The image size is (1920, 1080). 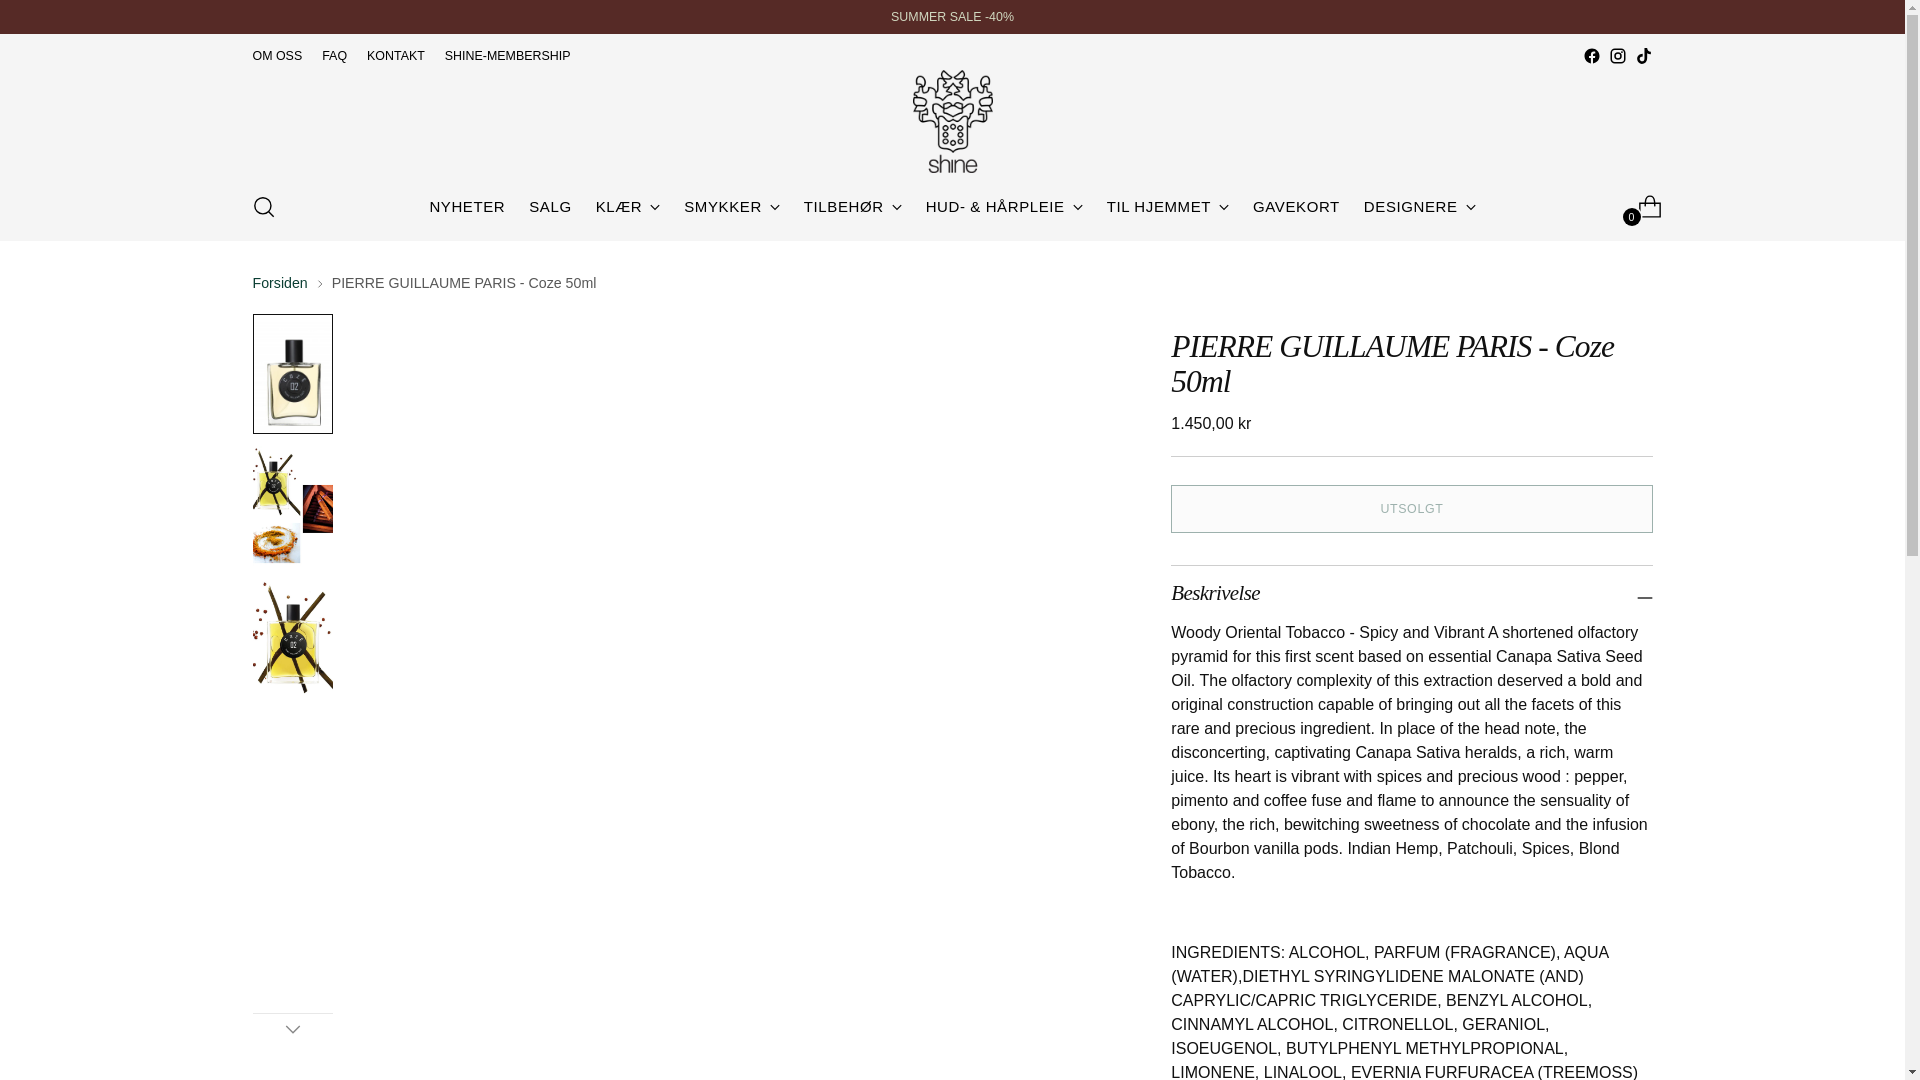 I want to click on OM OSS, so click(x=276, y=55).